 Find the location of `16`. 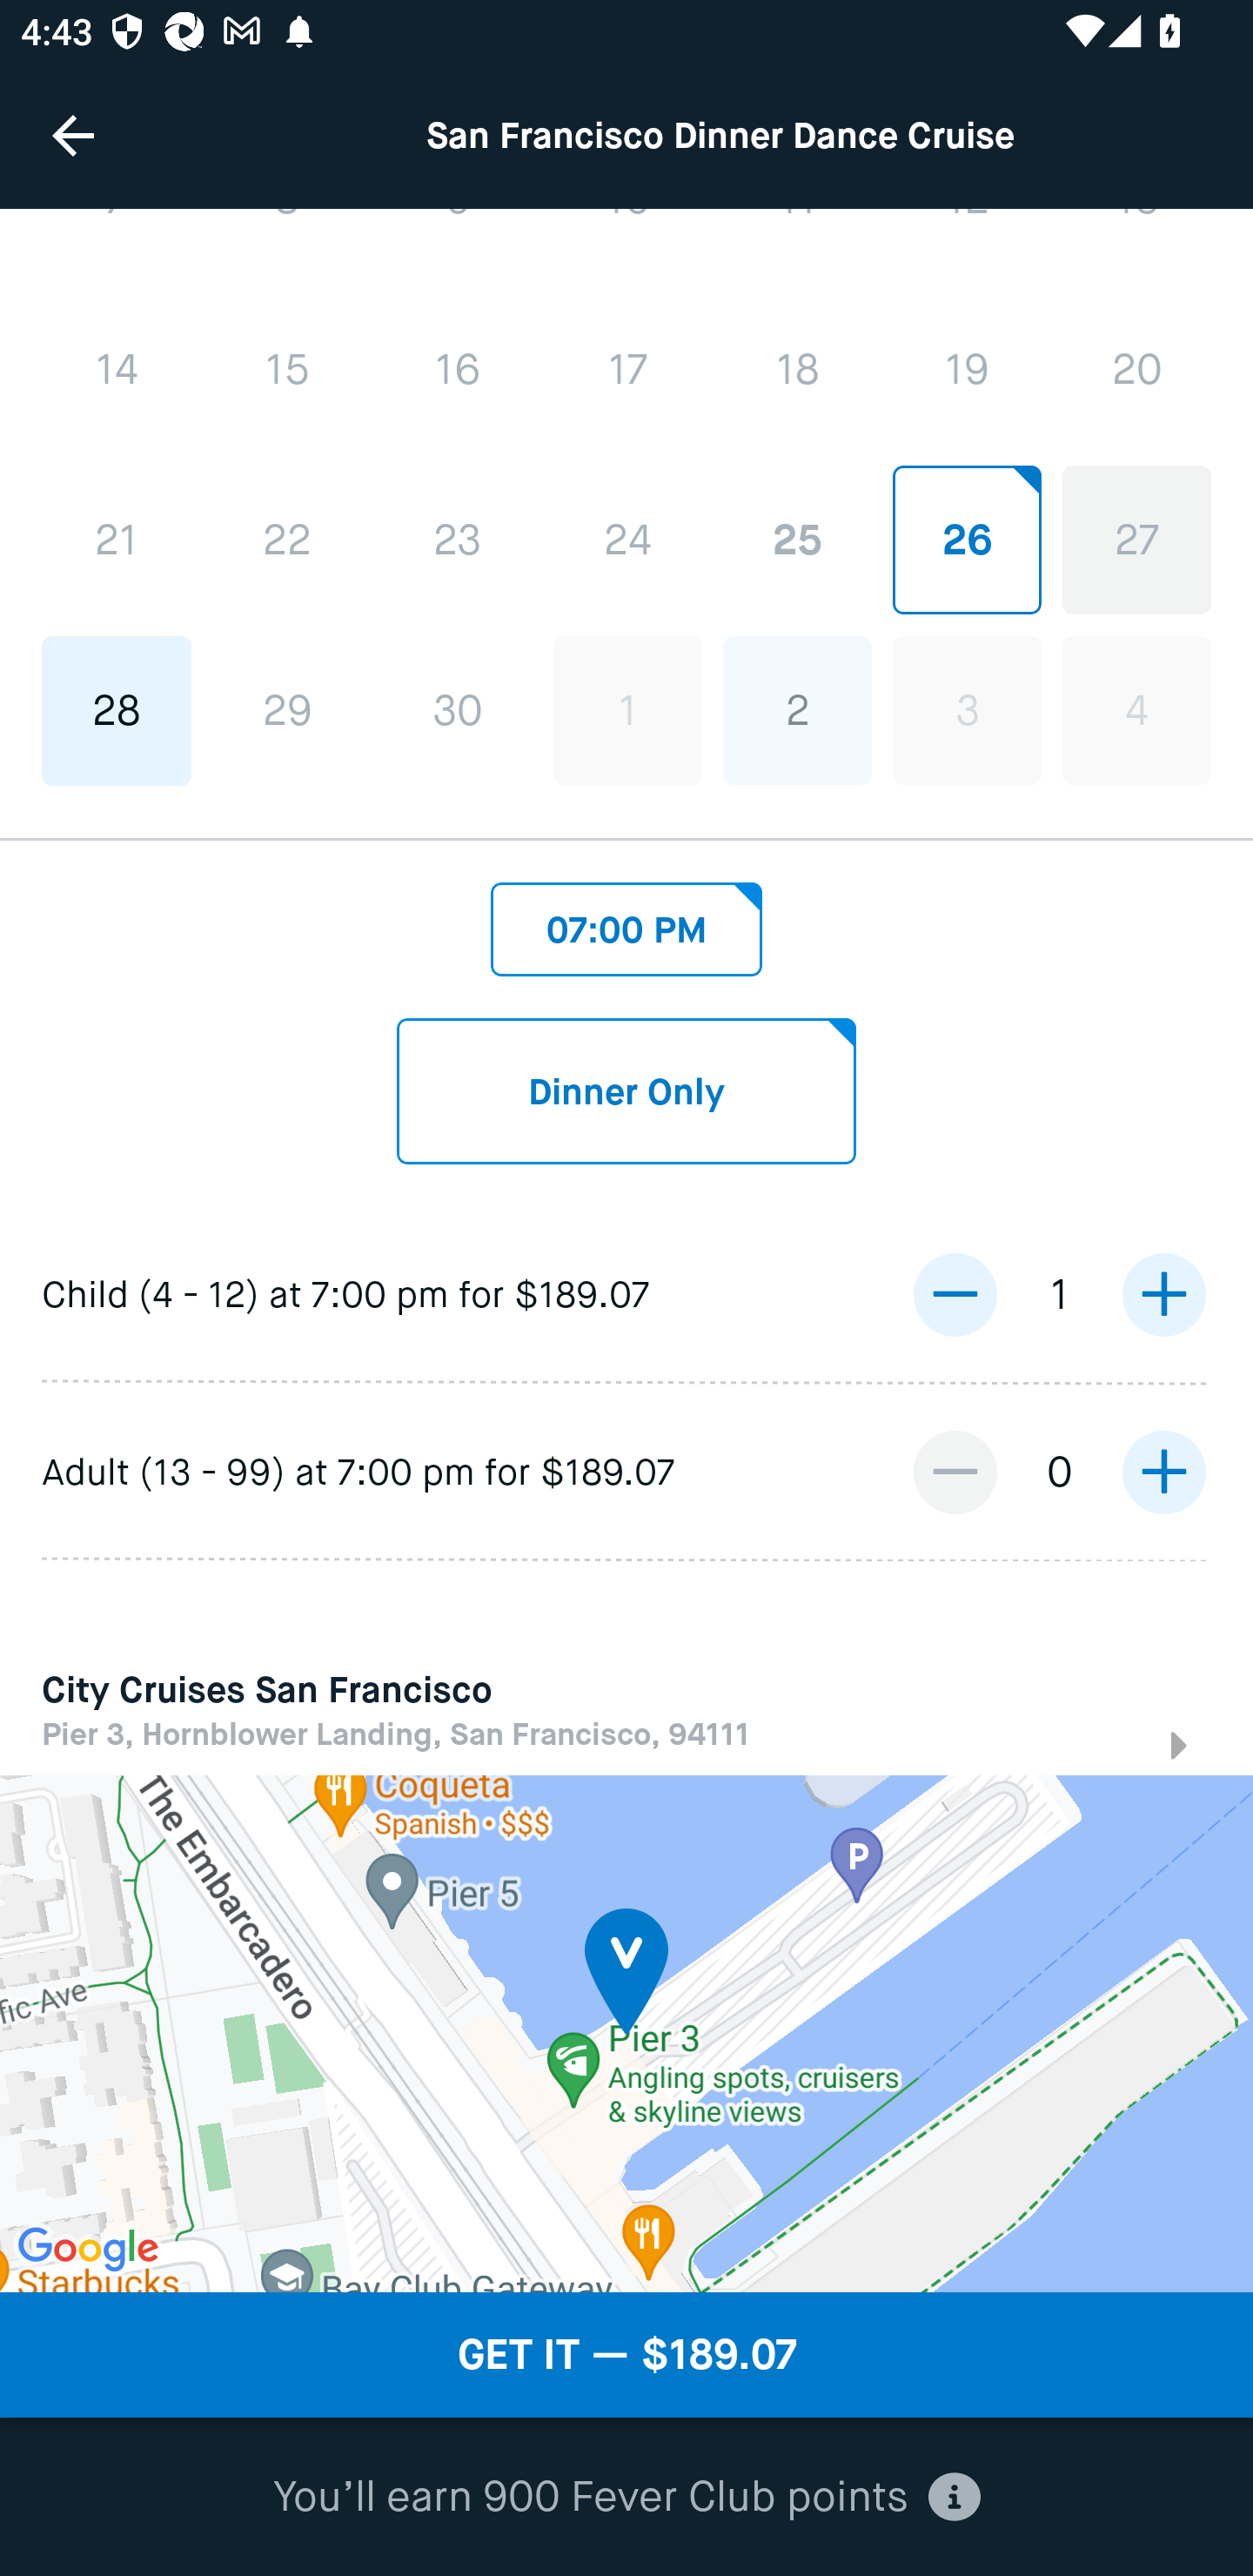

16 is located at coordinates (458, 371).